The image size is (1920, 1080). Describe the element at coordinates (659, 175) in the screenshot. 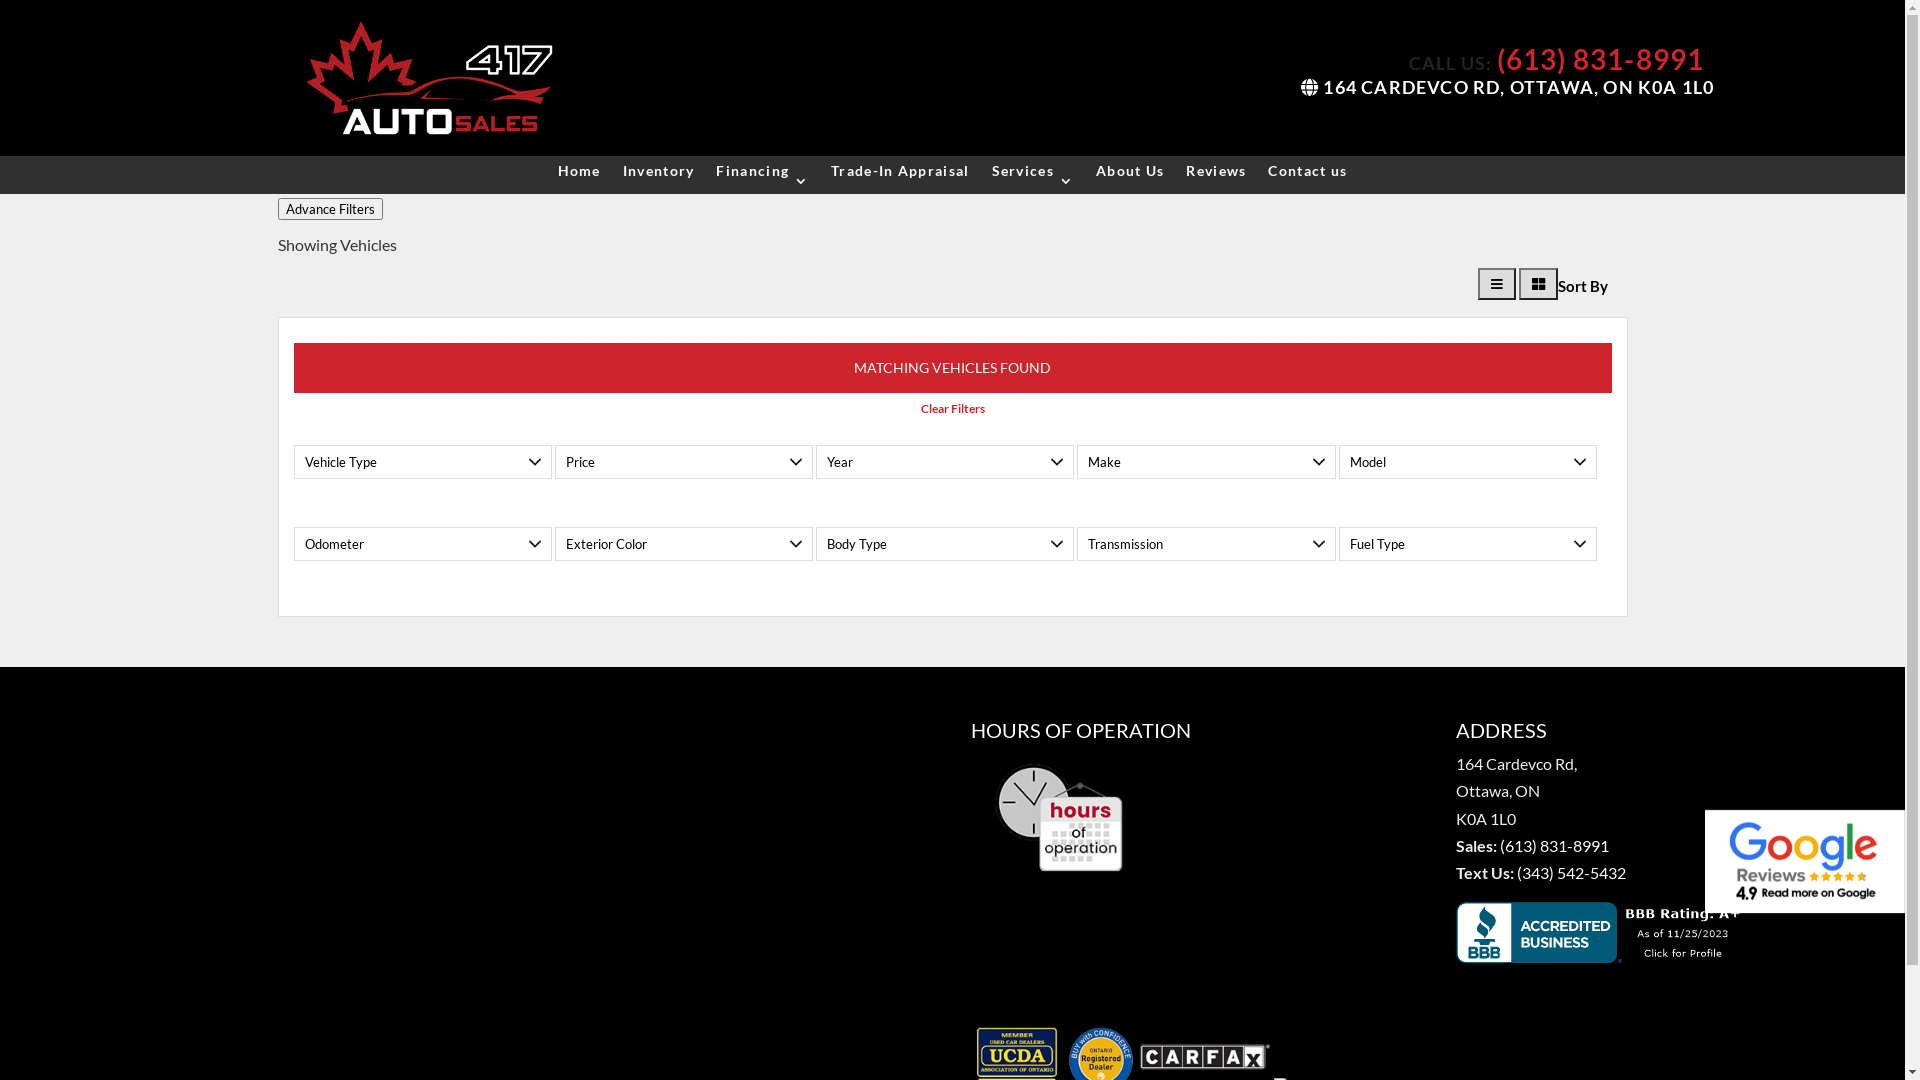

I see `Inventory` at that location.